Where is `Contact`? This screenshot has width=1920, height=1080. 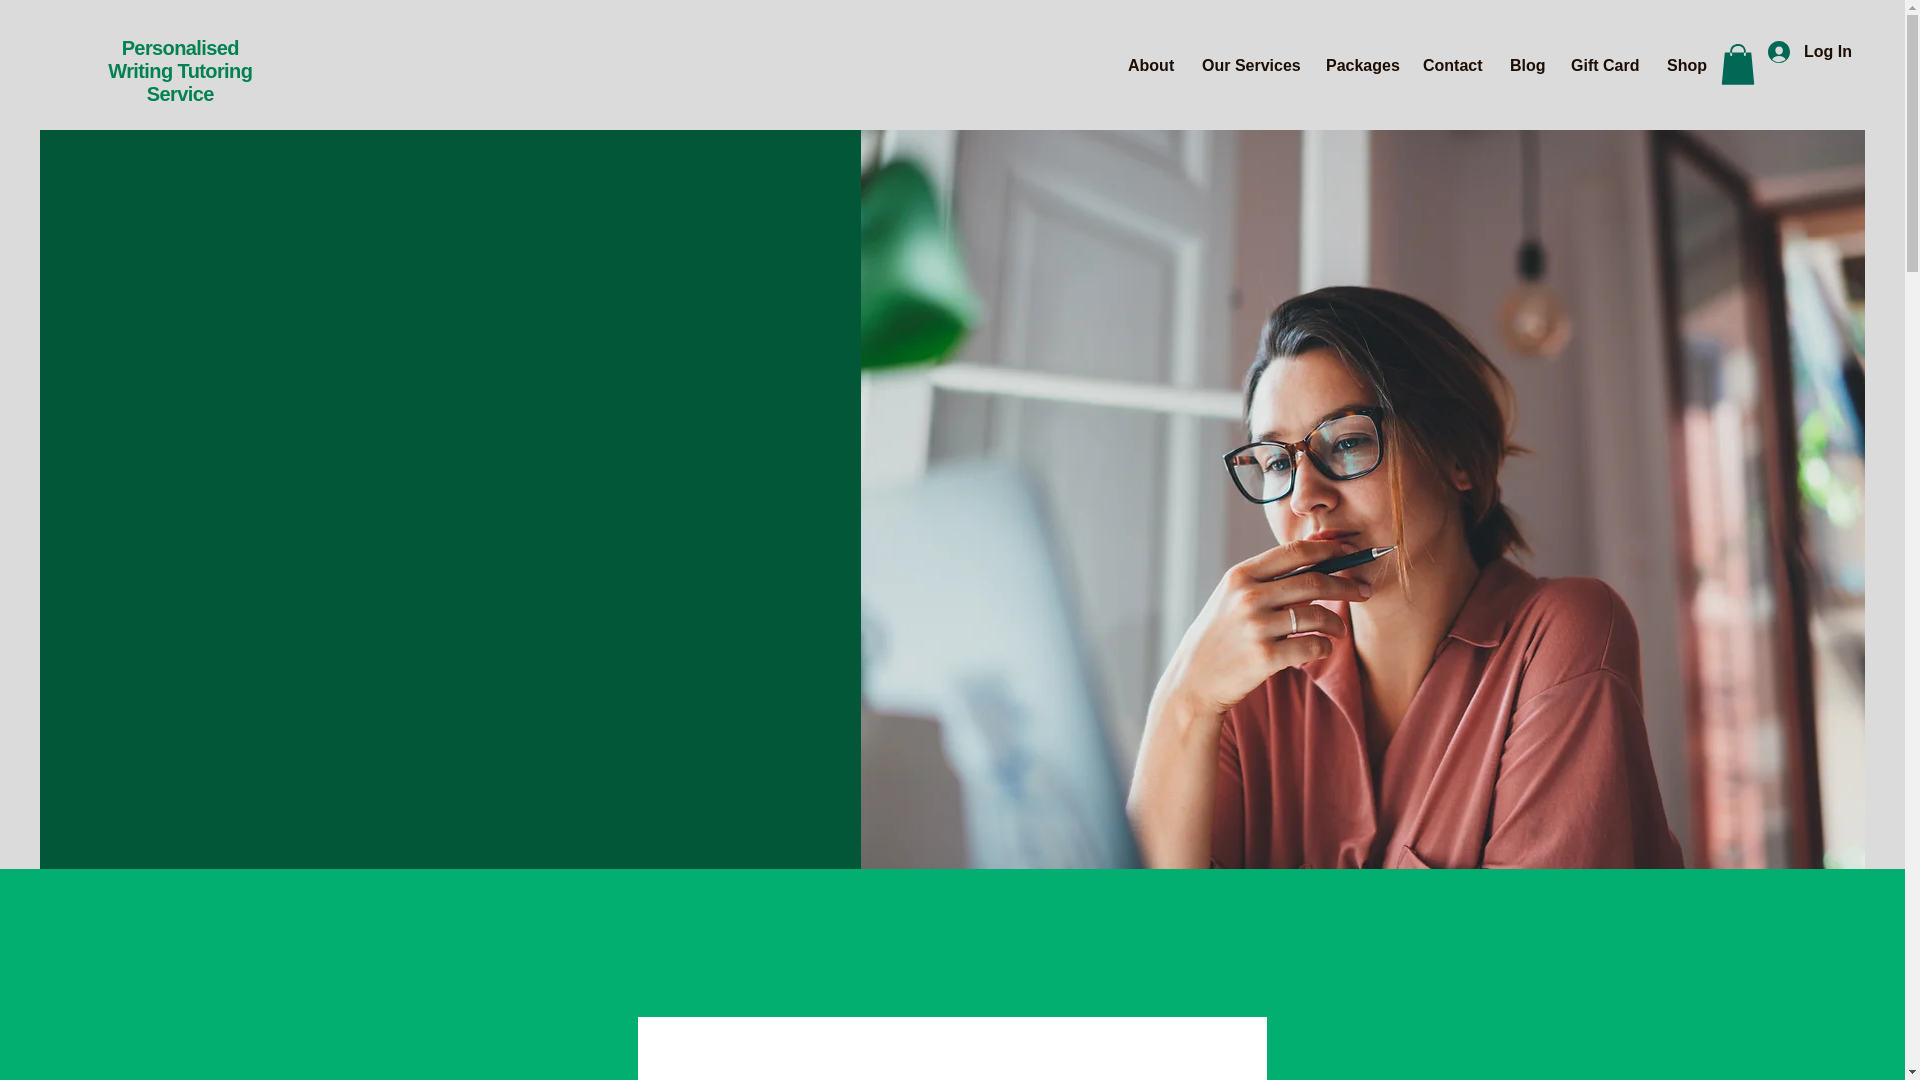 Contact is located at coordinates (1451, 66).